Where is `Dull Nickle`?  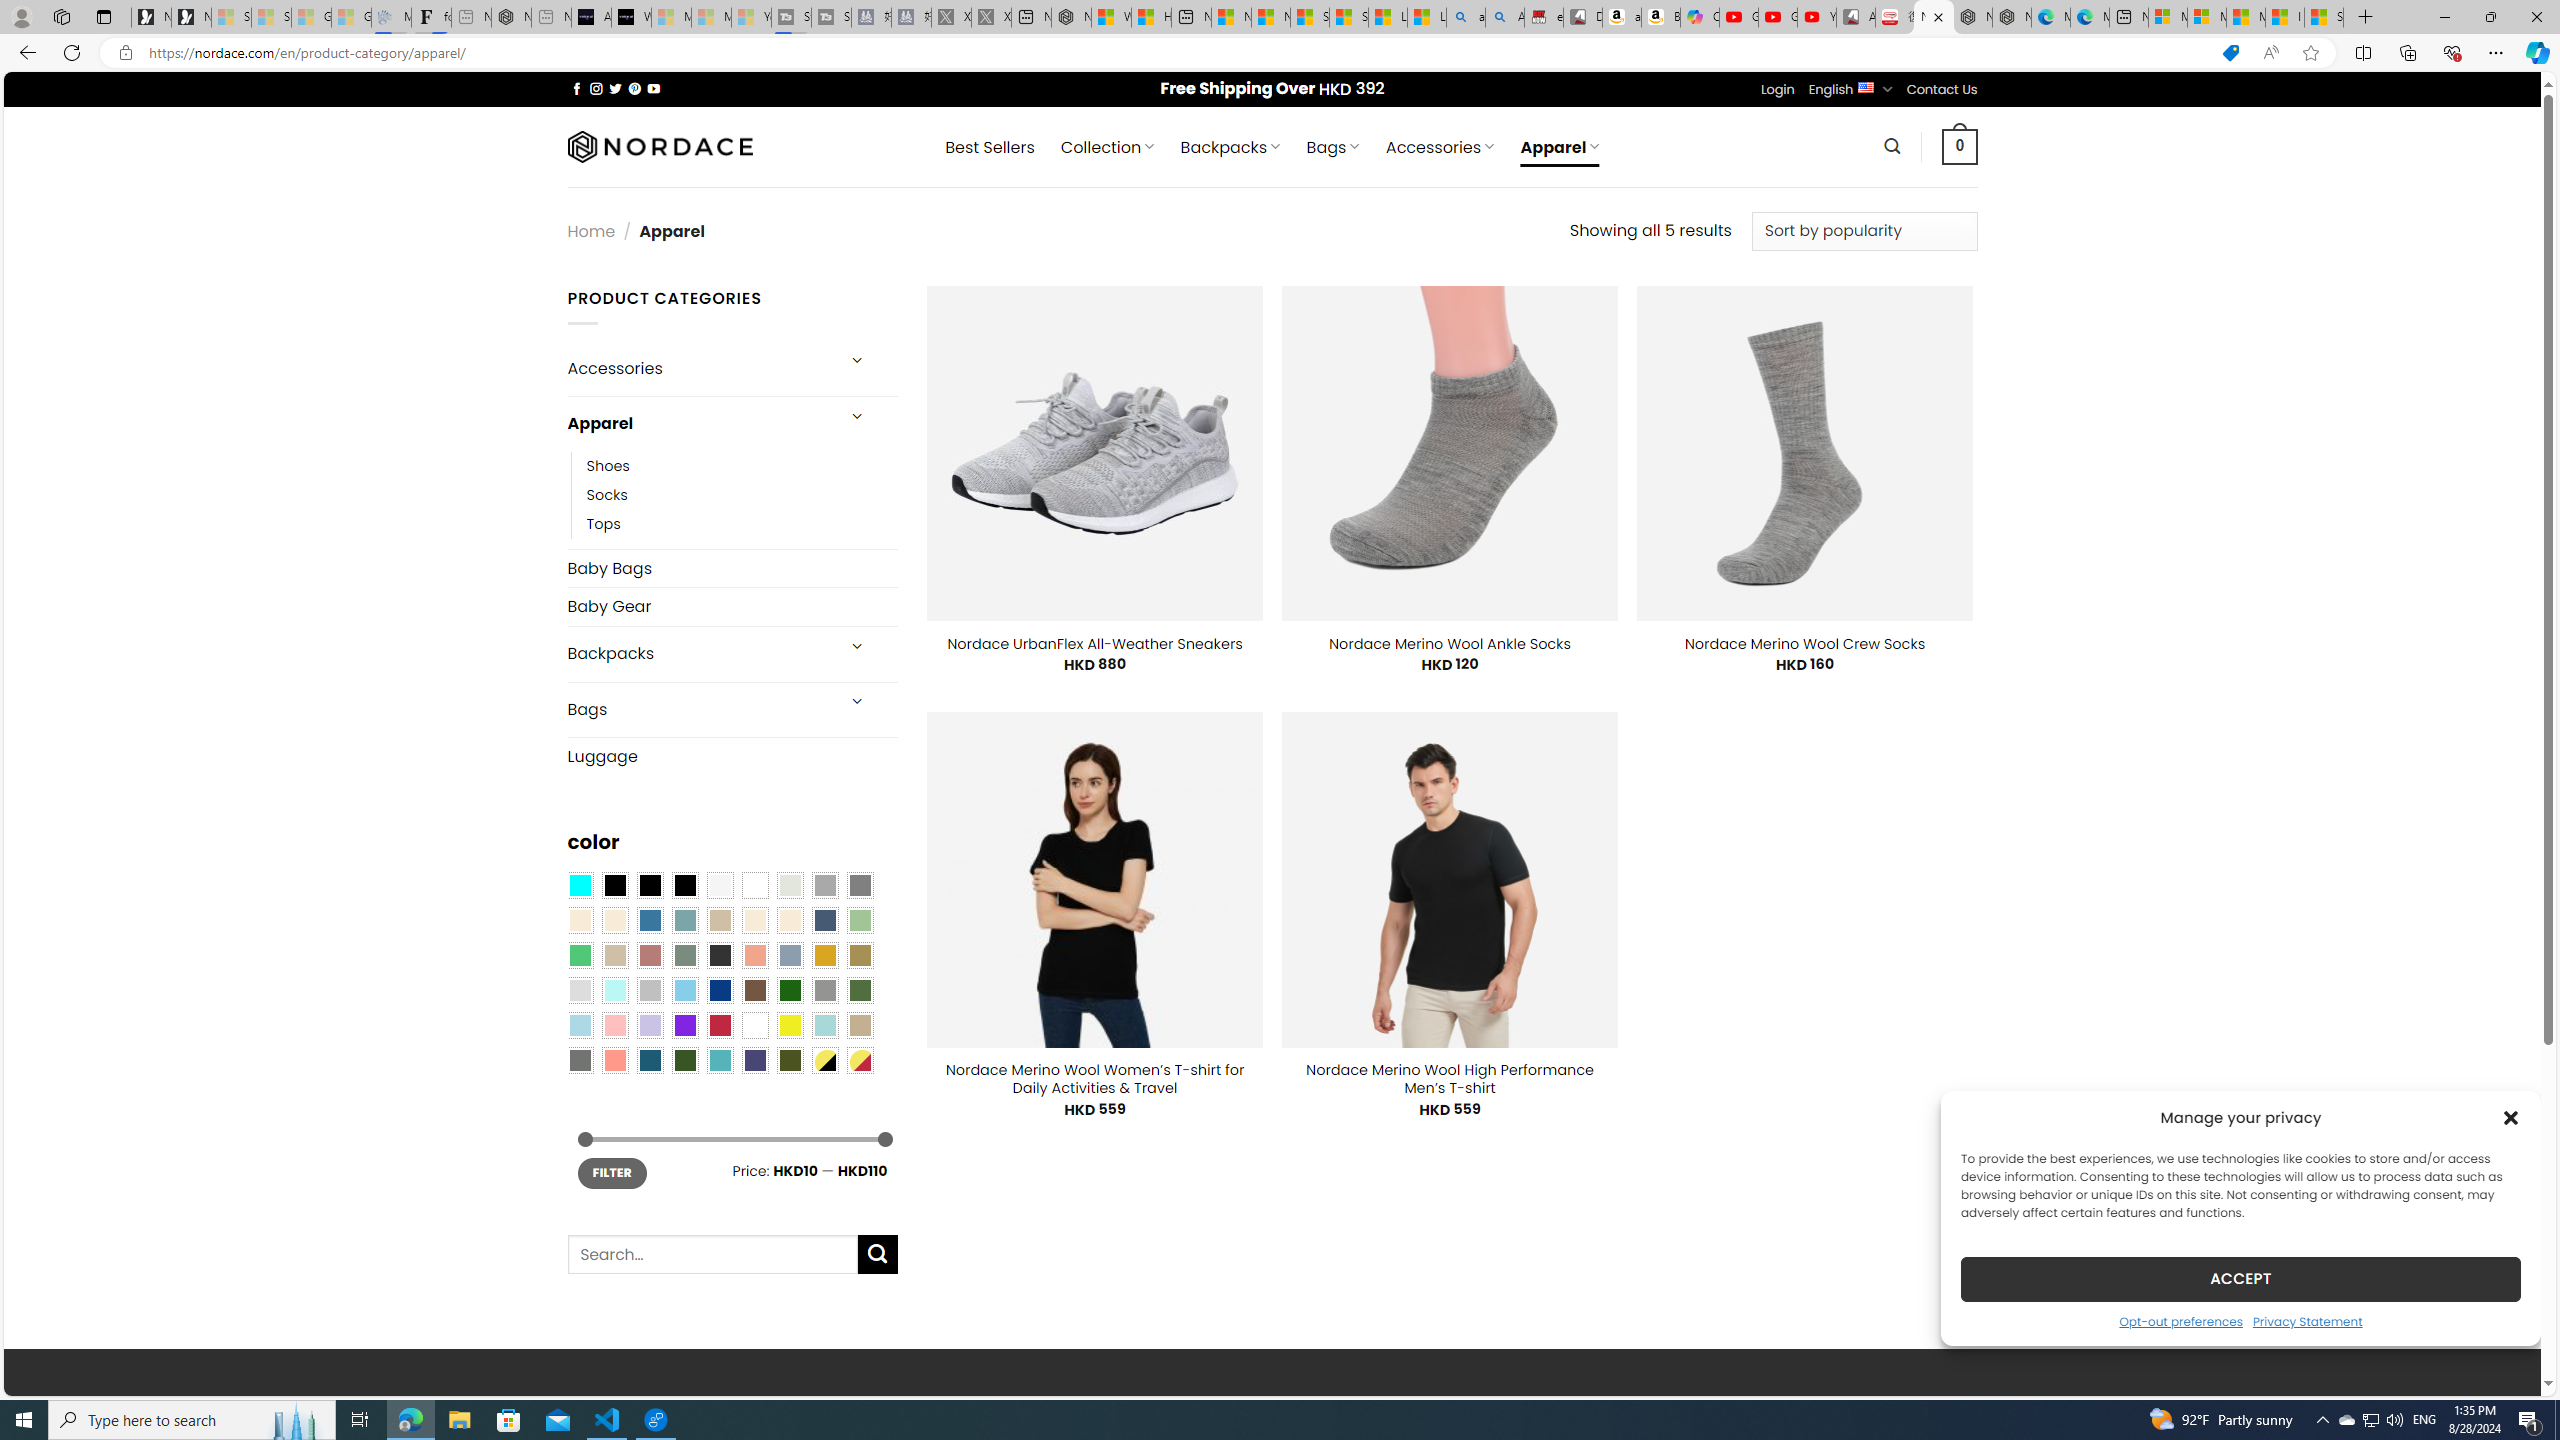 Dull Nickle is located at coordinates (579, 1059).